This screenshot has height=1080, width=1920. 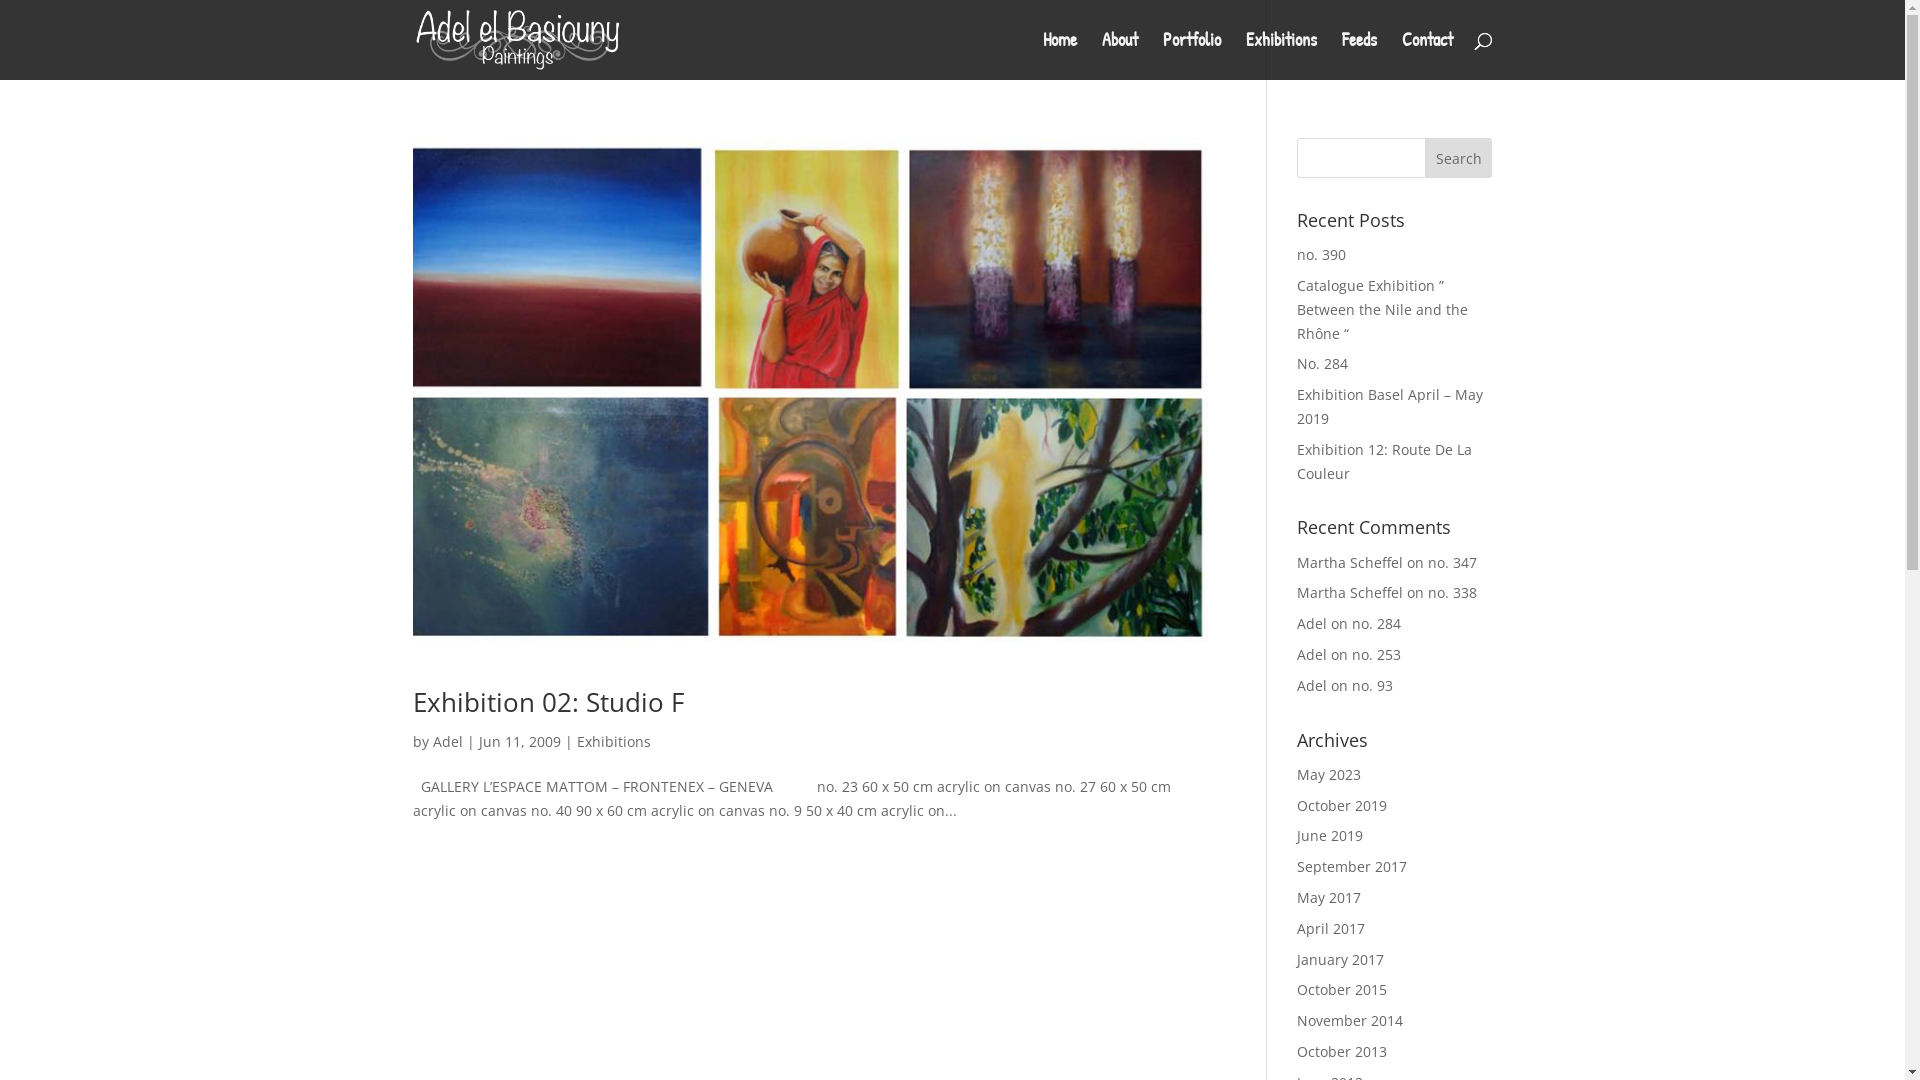 I want to click on no. 93, so click(x=1372, y=686).